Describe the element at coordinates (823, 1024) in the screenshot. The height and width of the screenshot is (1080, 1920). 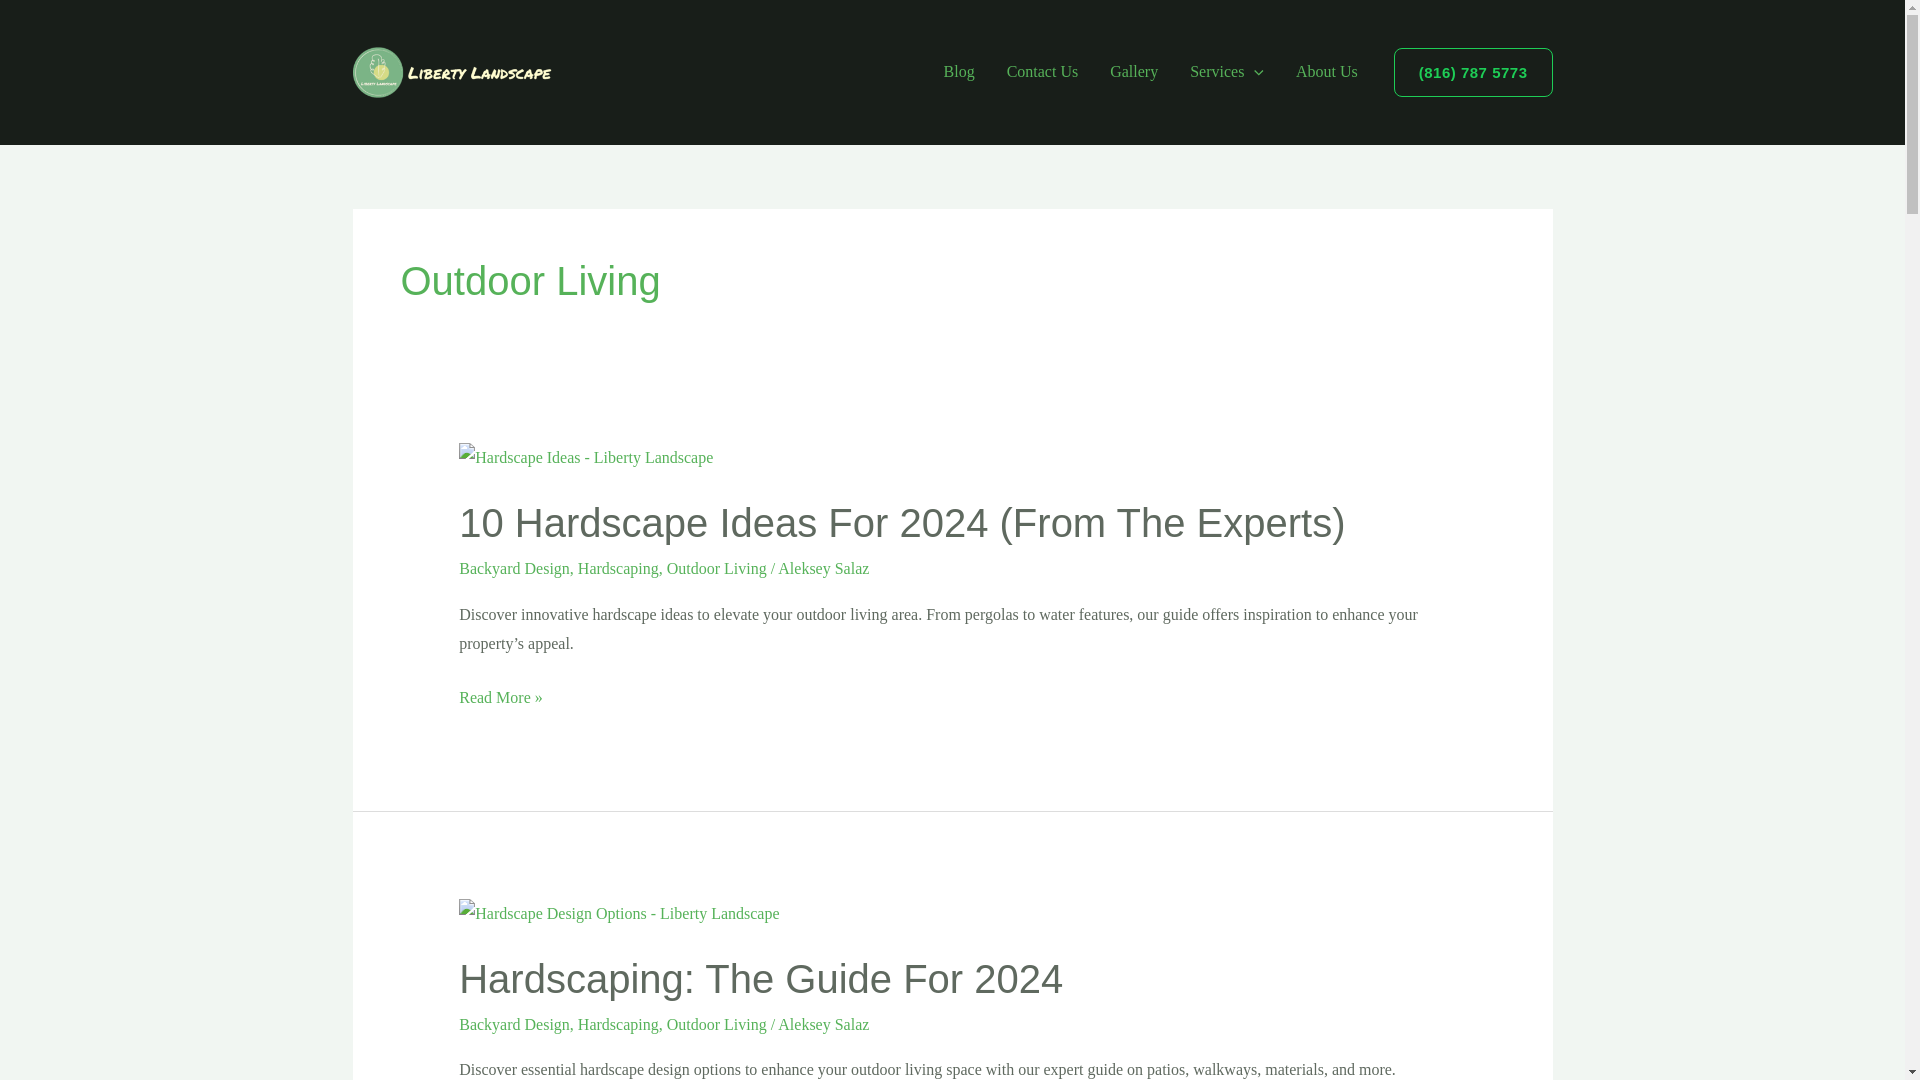
I see `View all posts by Aleksey Salaz` at that location.